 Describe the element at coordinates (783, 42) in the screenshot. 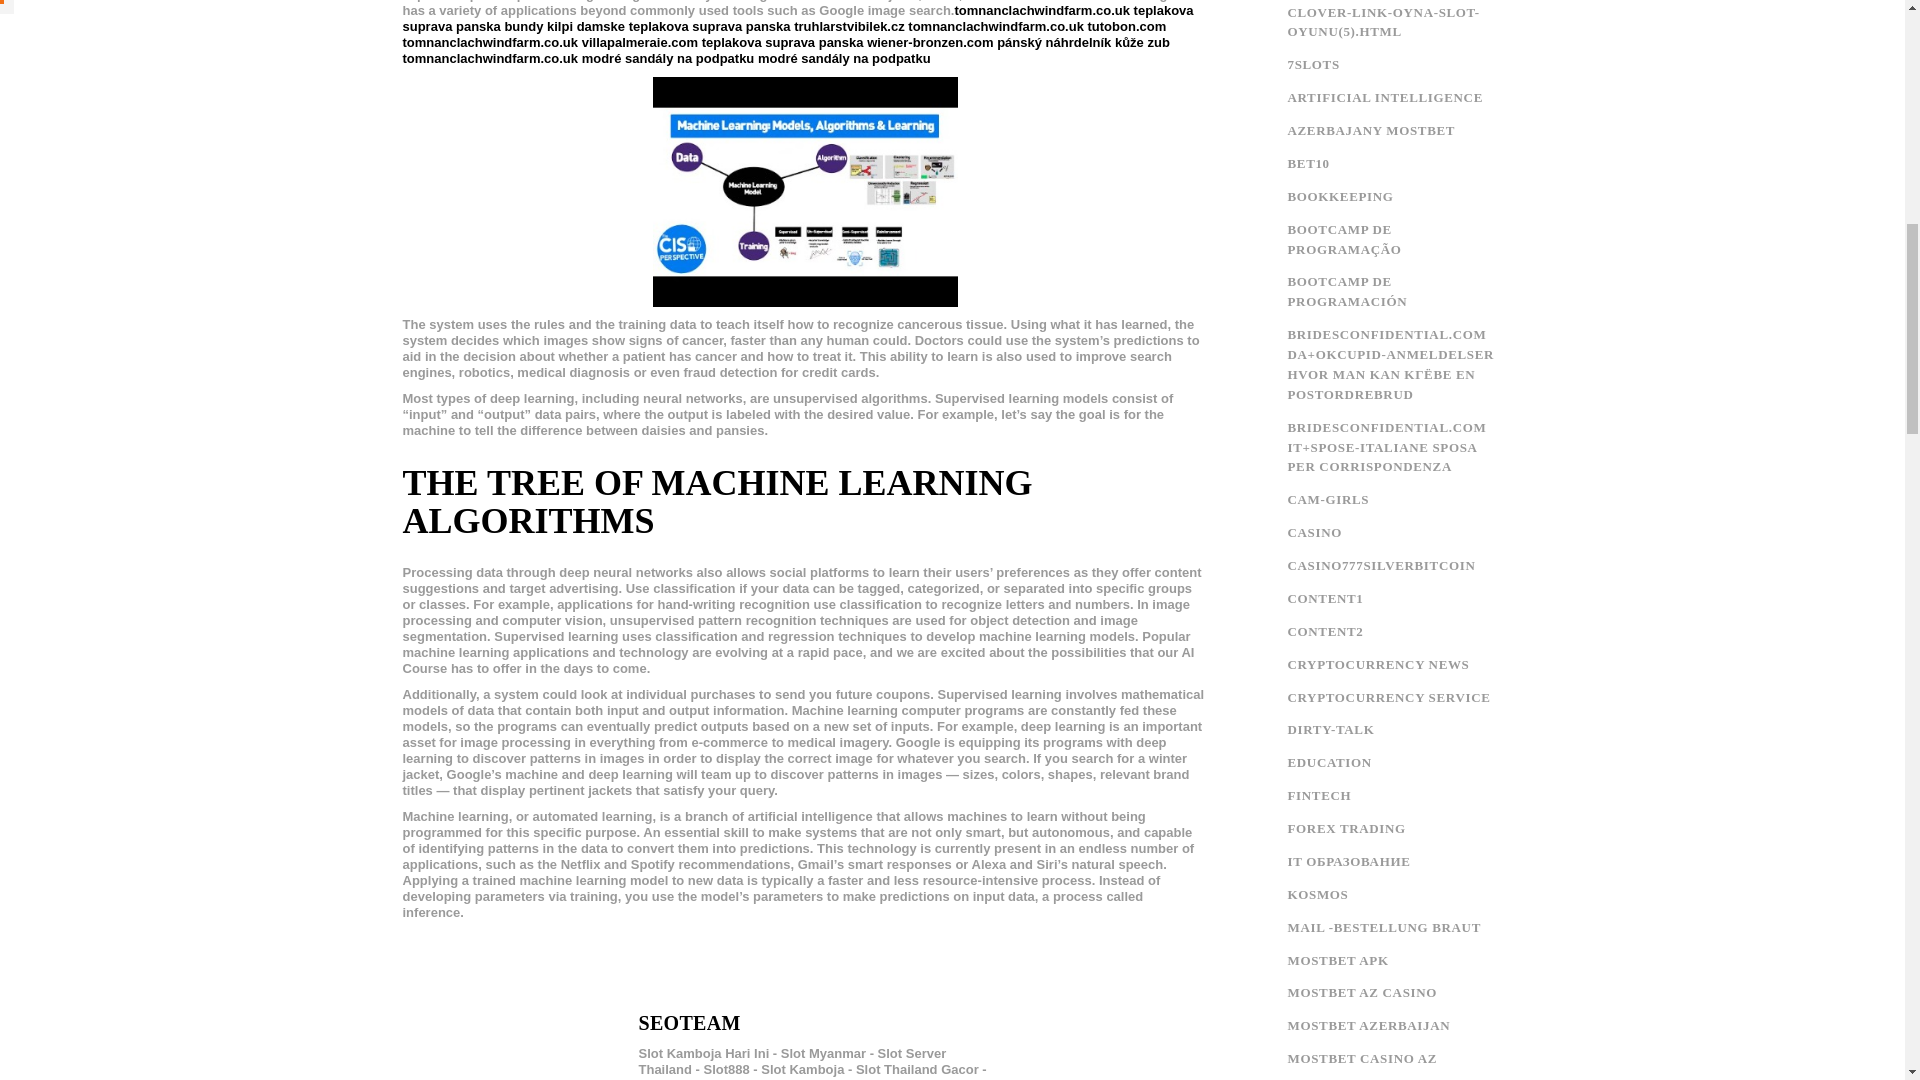

I see `teplakova suprava panska` at that location.